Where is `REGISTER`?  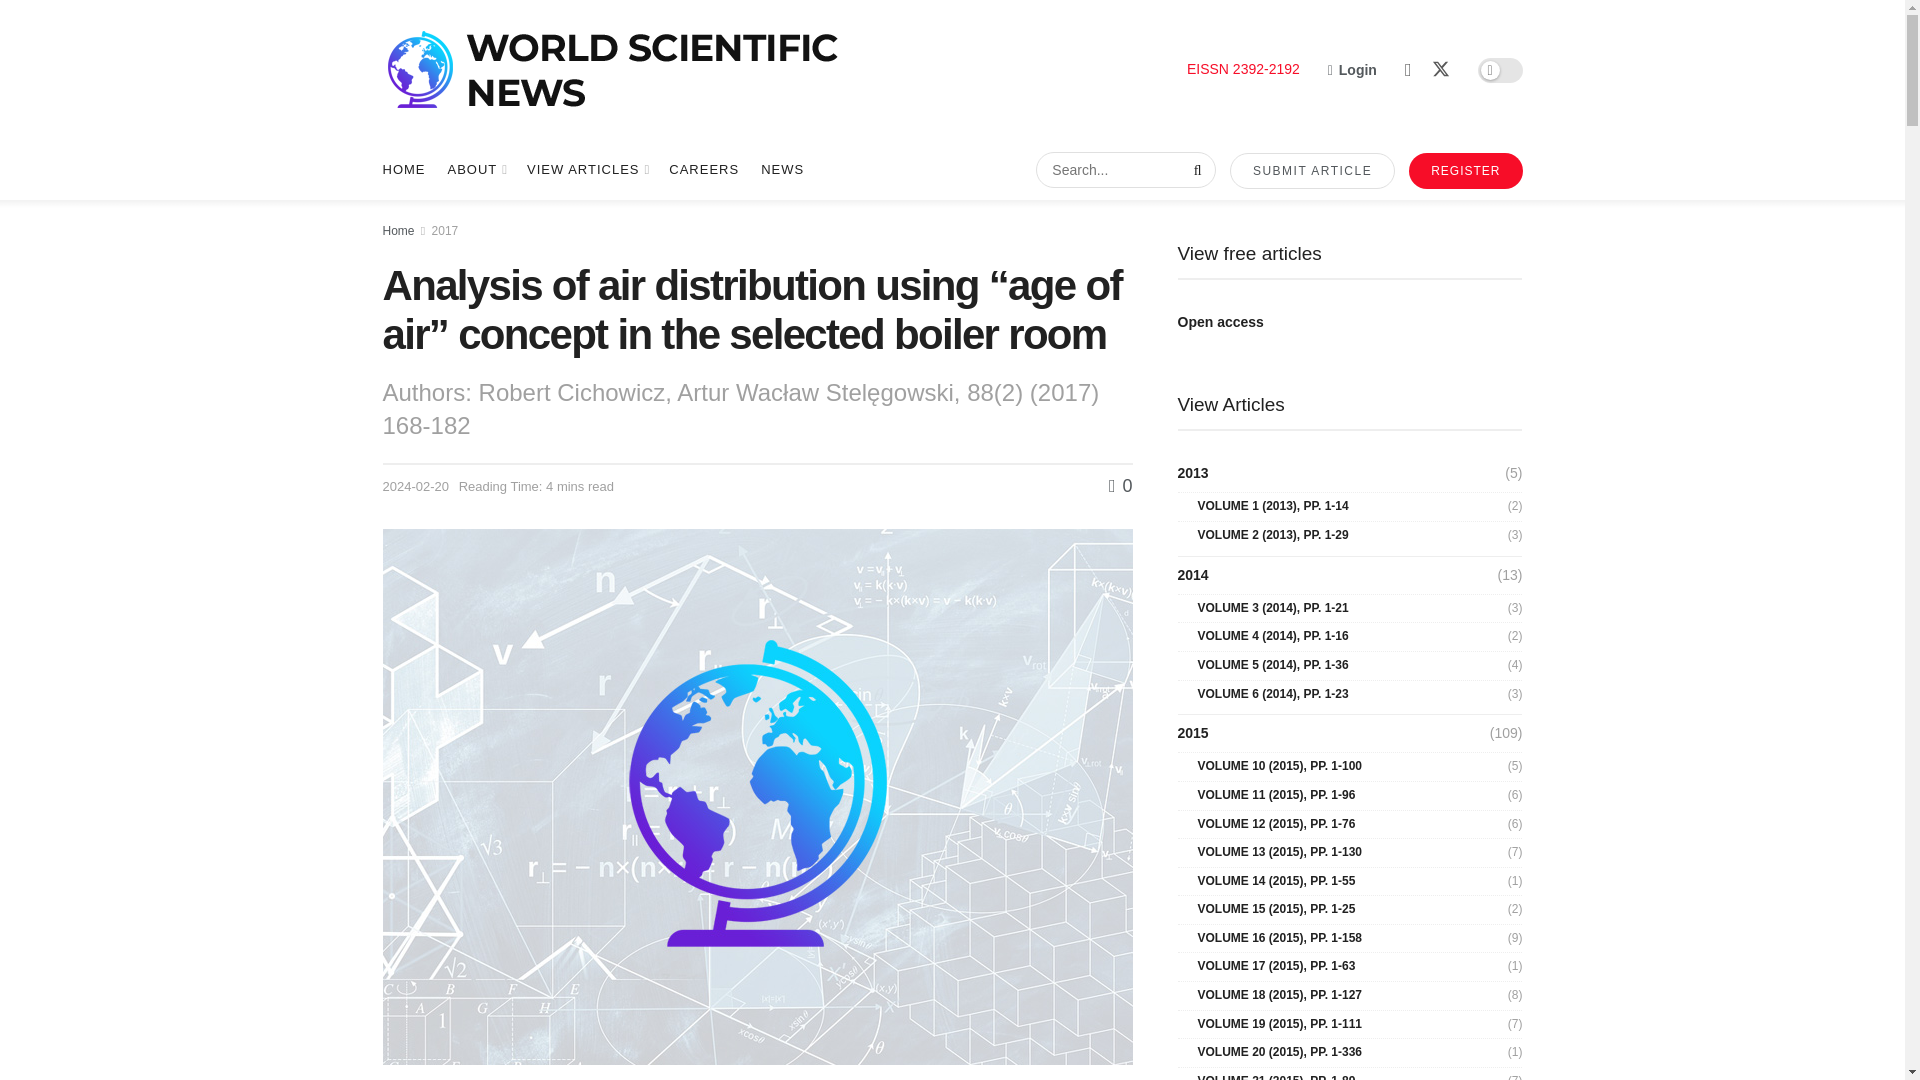 REGISTER is located at coordinates (1466, 171).